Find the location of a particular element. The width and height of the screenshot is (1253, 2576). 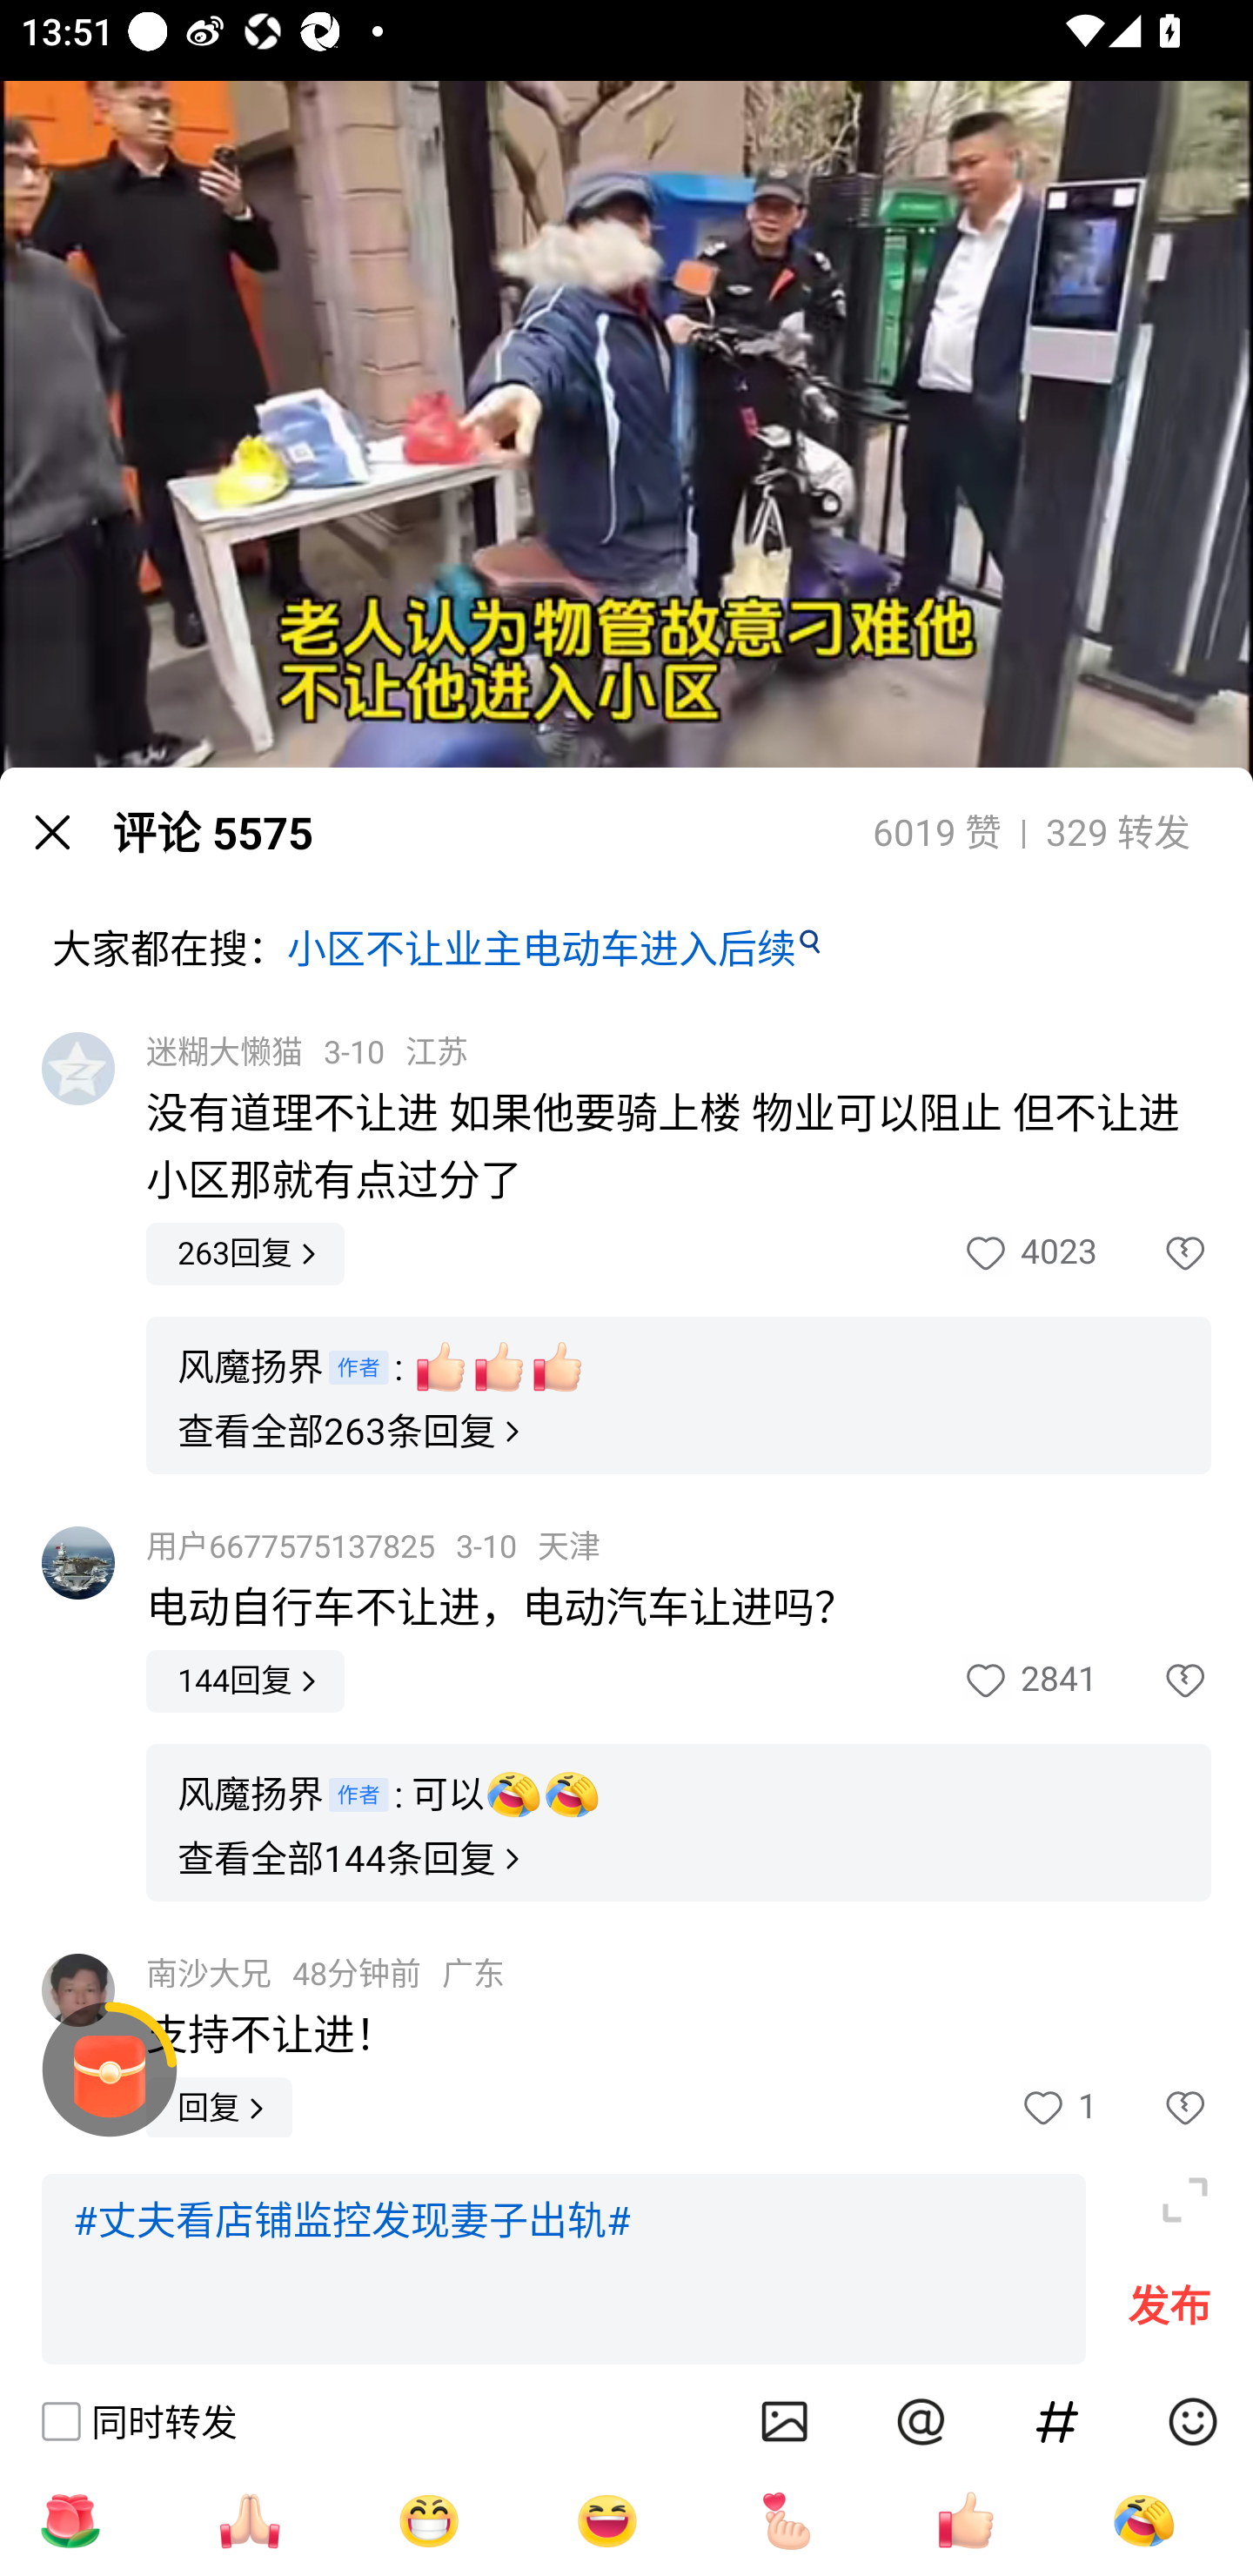

[比心] is located at coordinates (787, 2520).